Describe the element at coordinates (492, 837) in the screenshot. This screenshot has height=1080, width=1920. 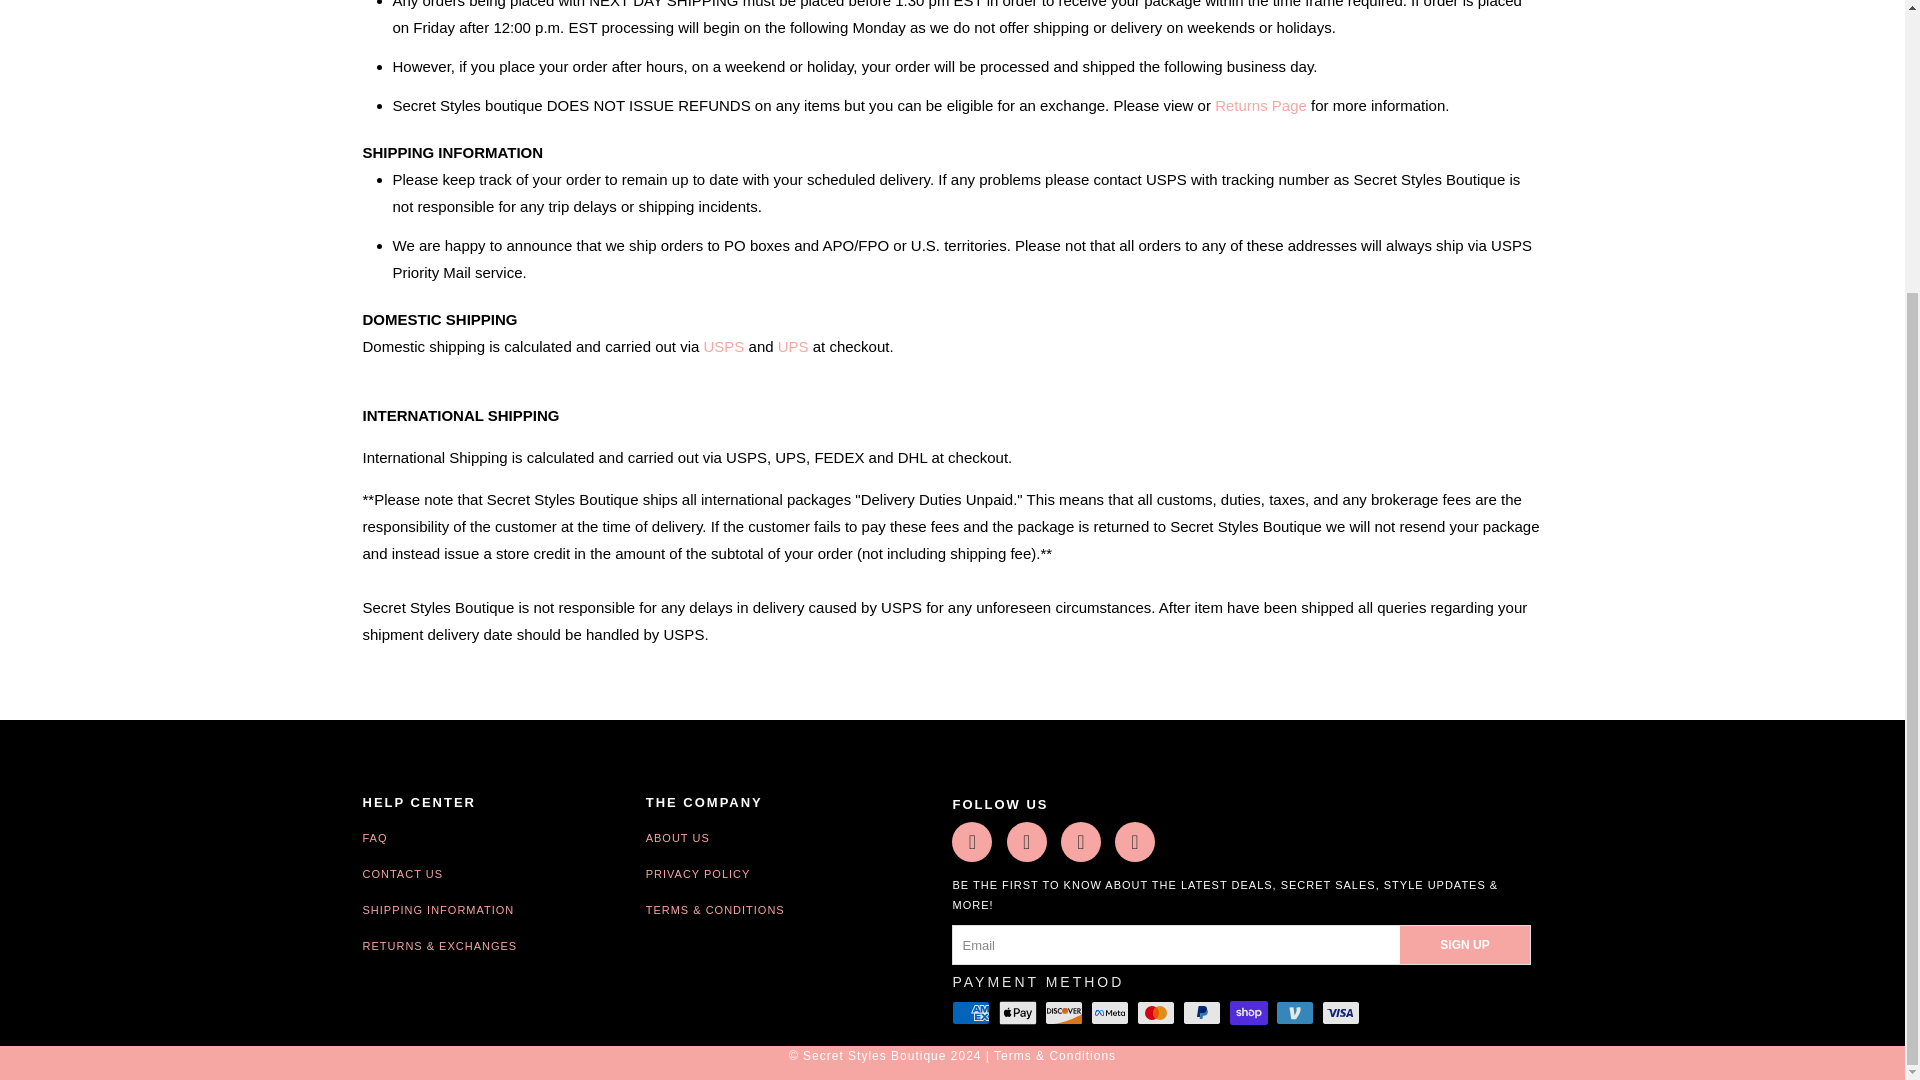
I see `FAQ` at that location.